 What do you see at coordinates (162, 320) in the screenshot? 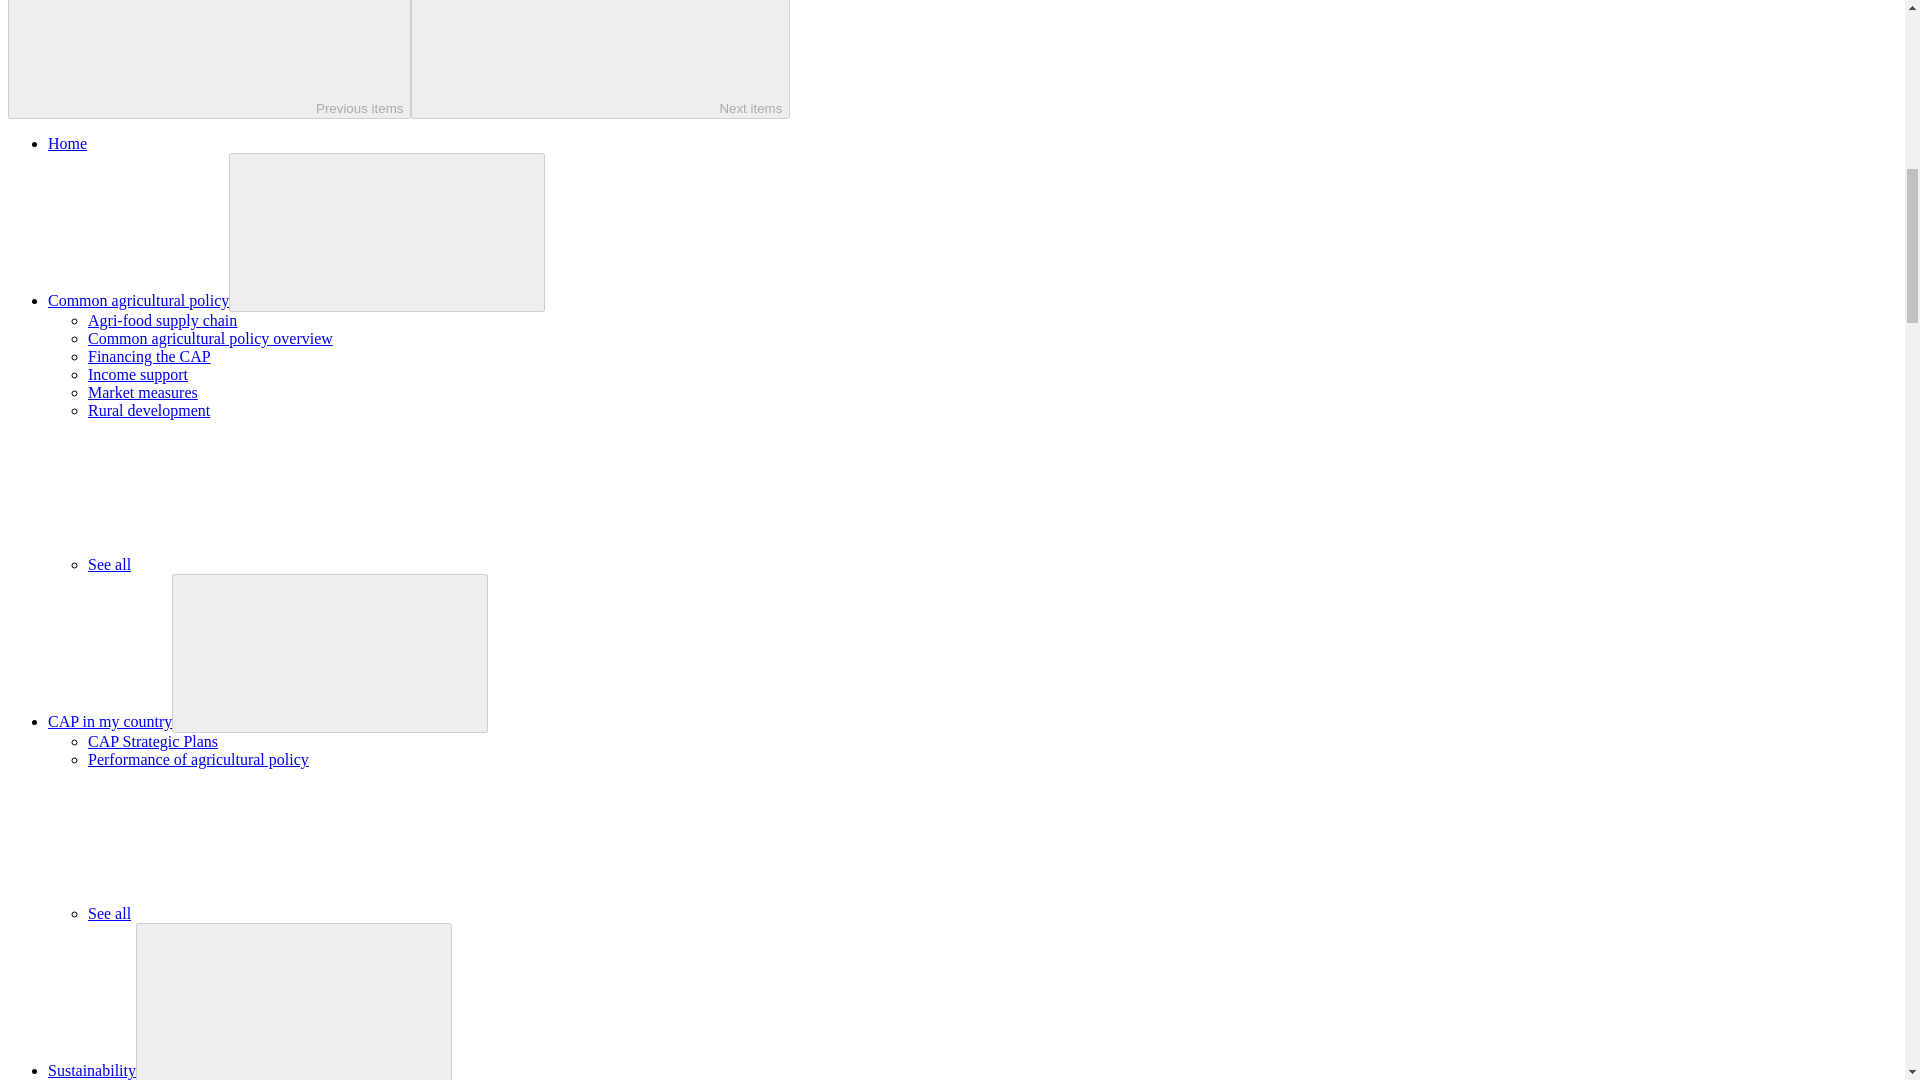
I see `Agri-food supply chain` at bounding box center [162, 320].